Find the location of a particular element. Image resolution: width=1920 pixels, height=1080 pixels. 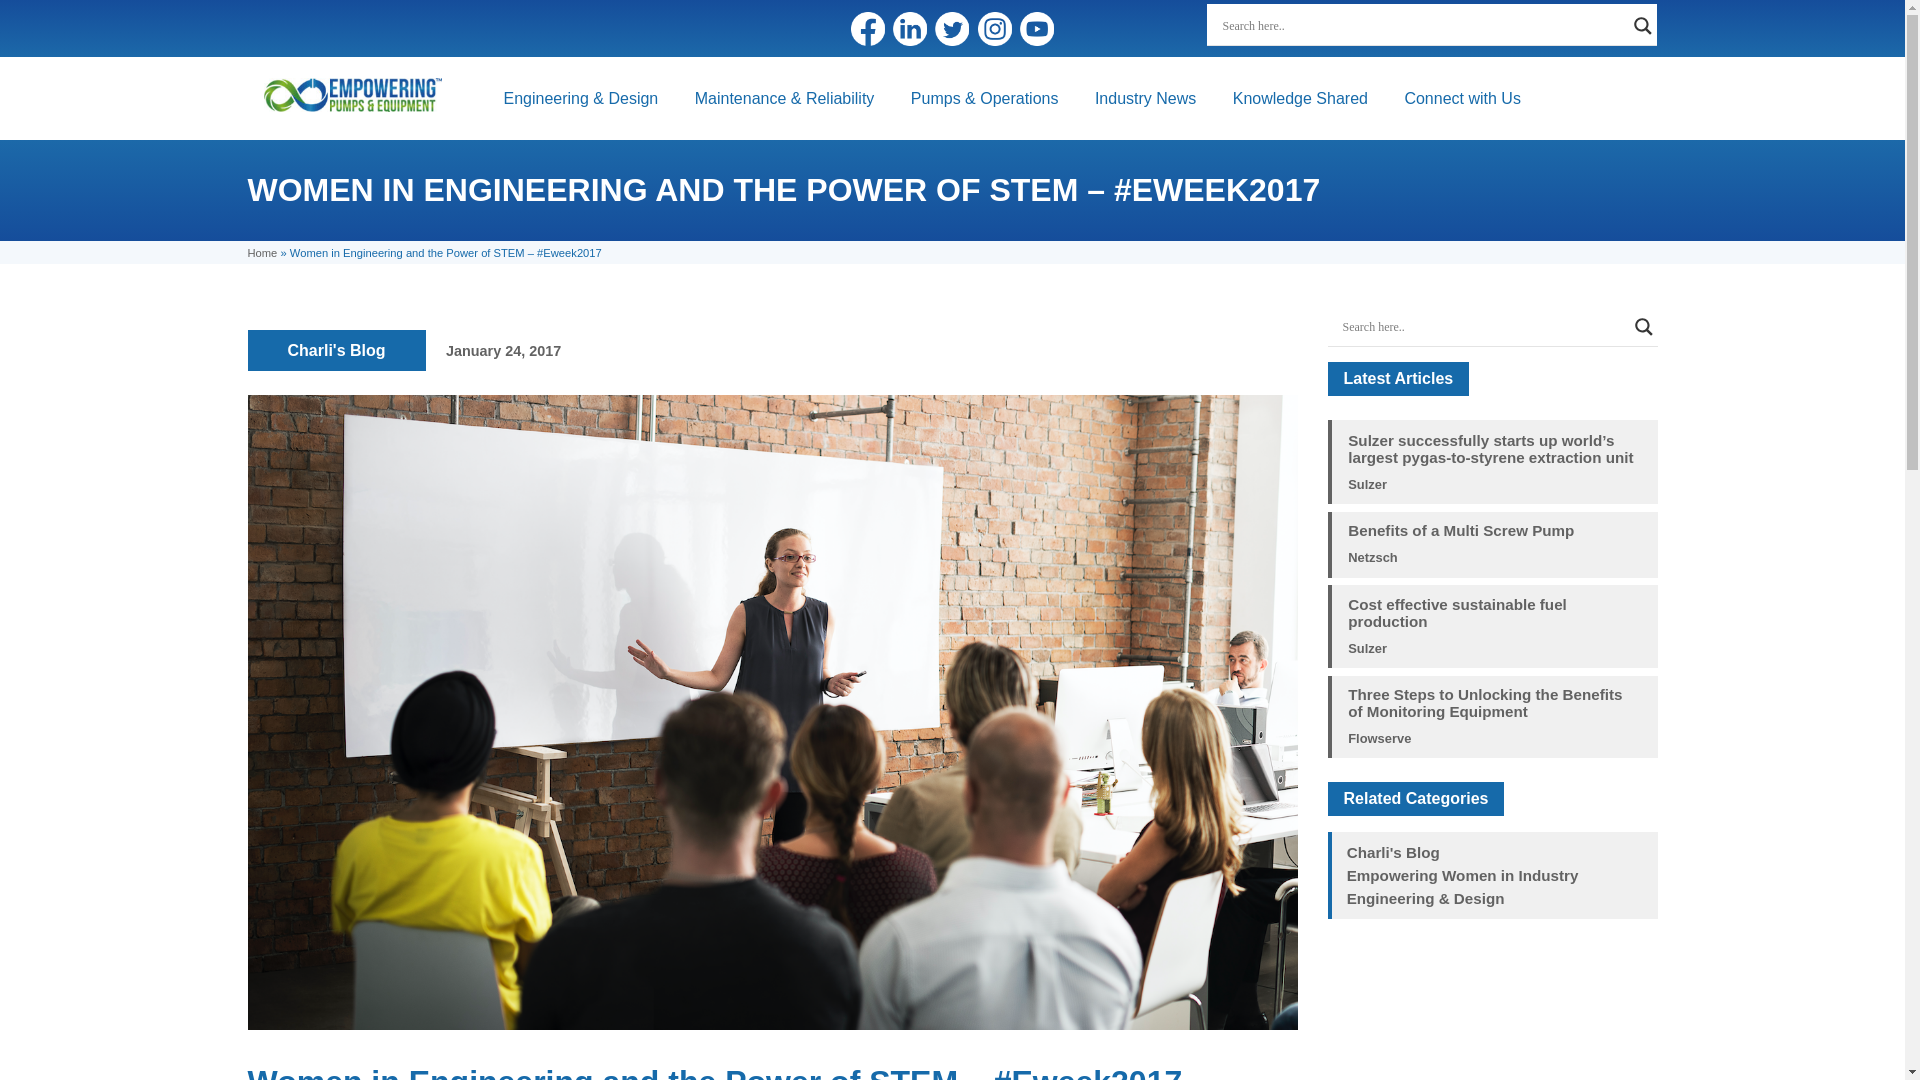

YouTube is located at coordinates (1036, 28).